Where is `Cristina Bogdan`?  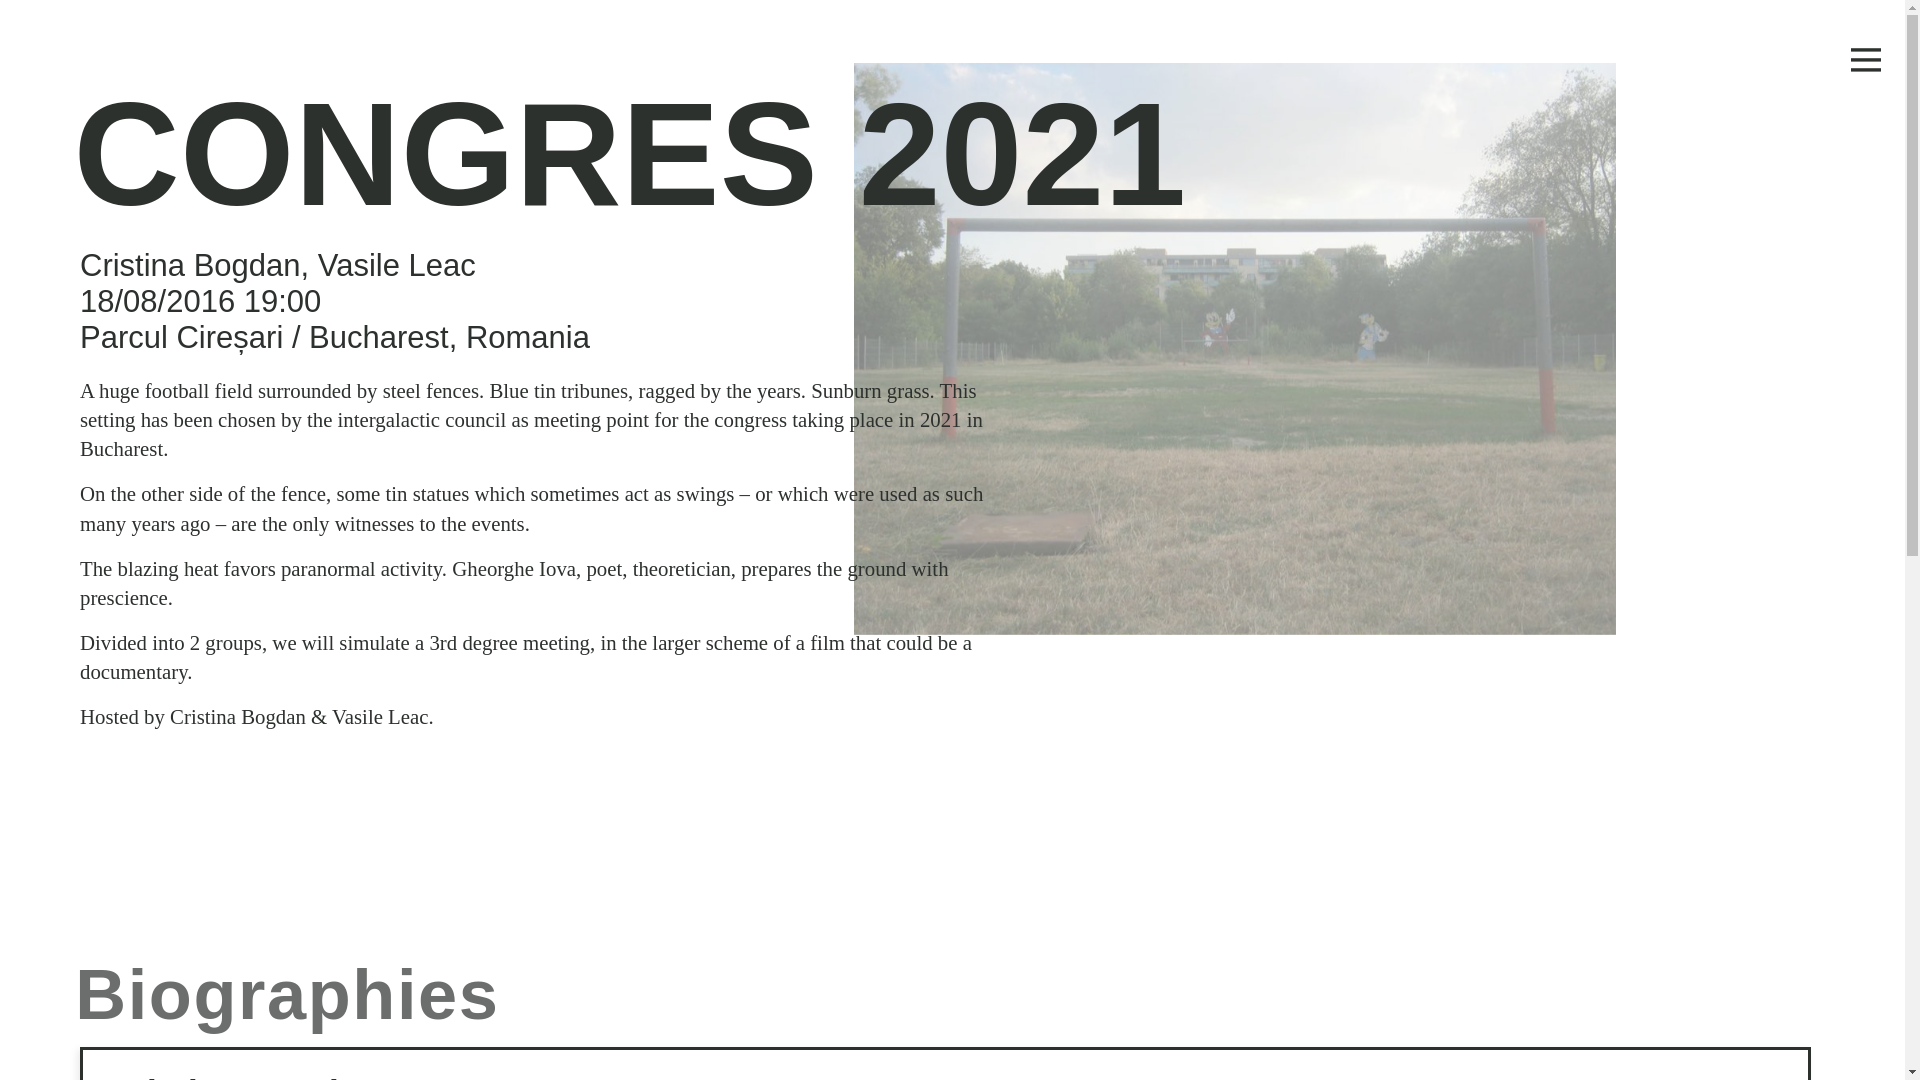
Cristina Bogdan is located at coordinates (244, 1076).